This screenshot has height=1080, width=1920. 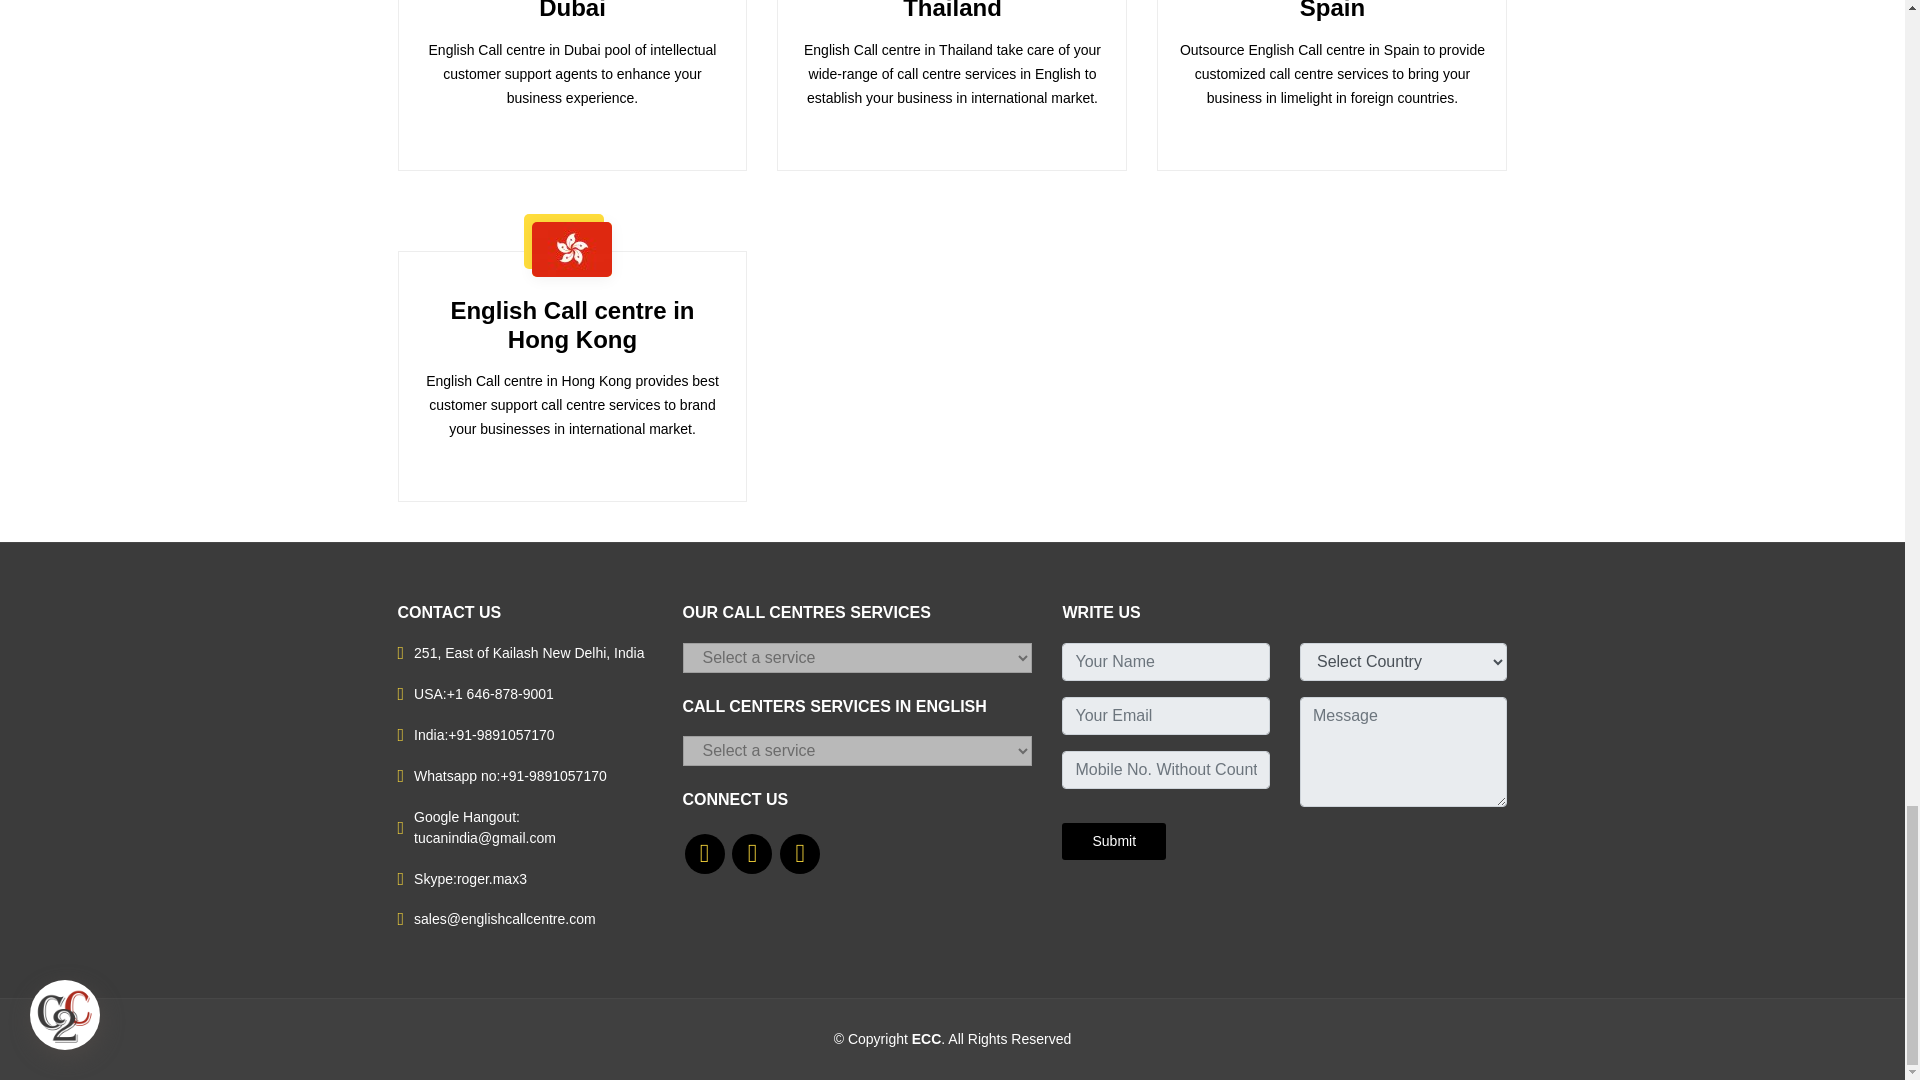 What do you see at coordinates (1113, 840) in the screenshot?
I see `WRITE US` at bounding box center [1113, 840].